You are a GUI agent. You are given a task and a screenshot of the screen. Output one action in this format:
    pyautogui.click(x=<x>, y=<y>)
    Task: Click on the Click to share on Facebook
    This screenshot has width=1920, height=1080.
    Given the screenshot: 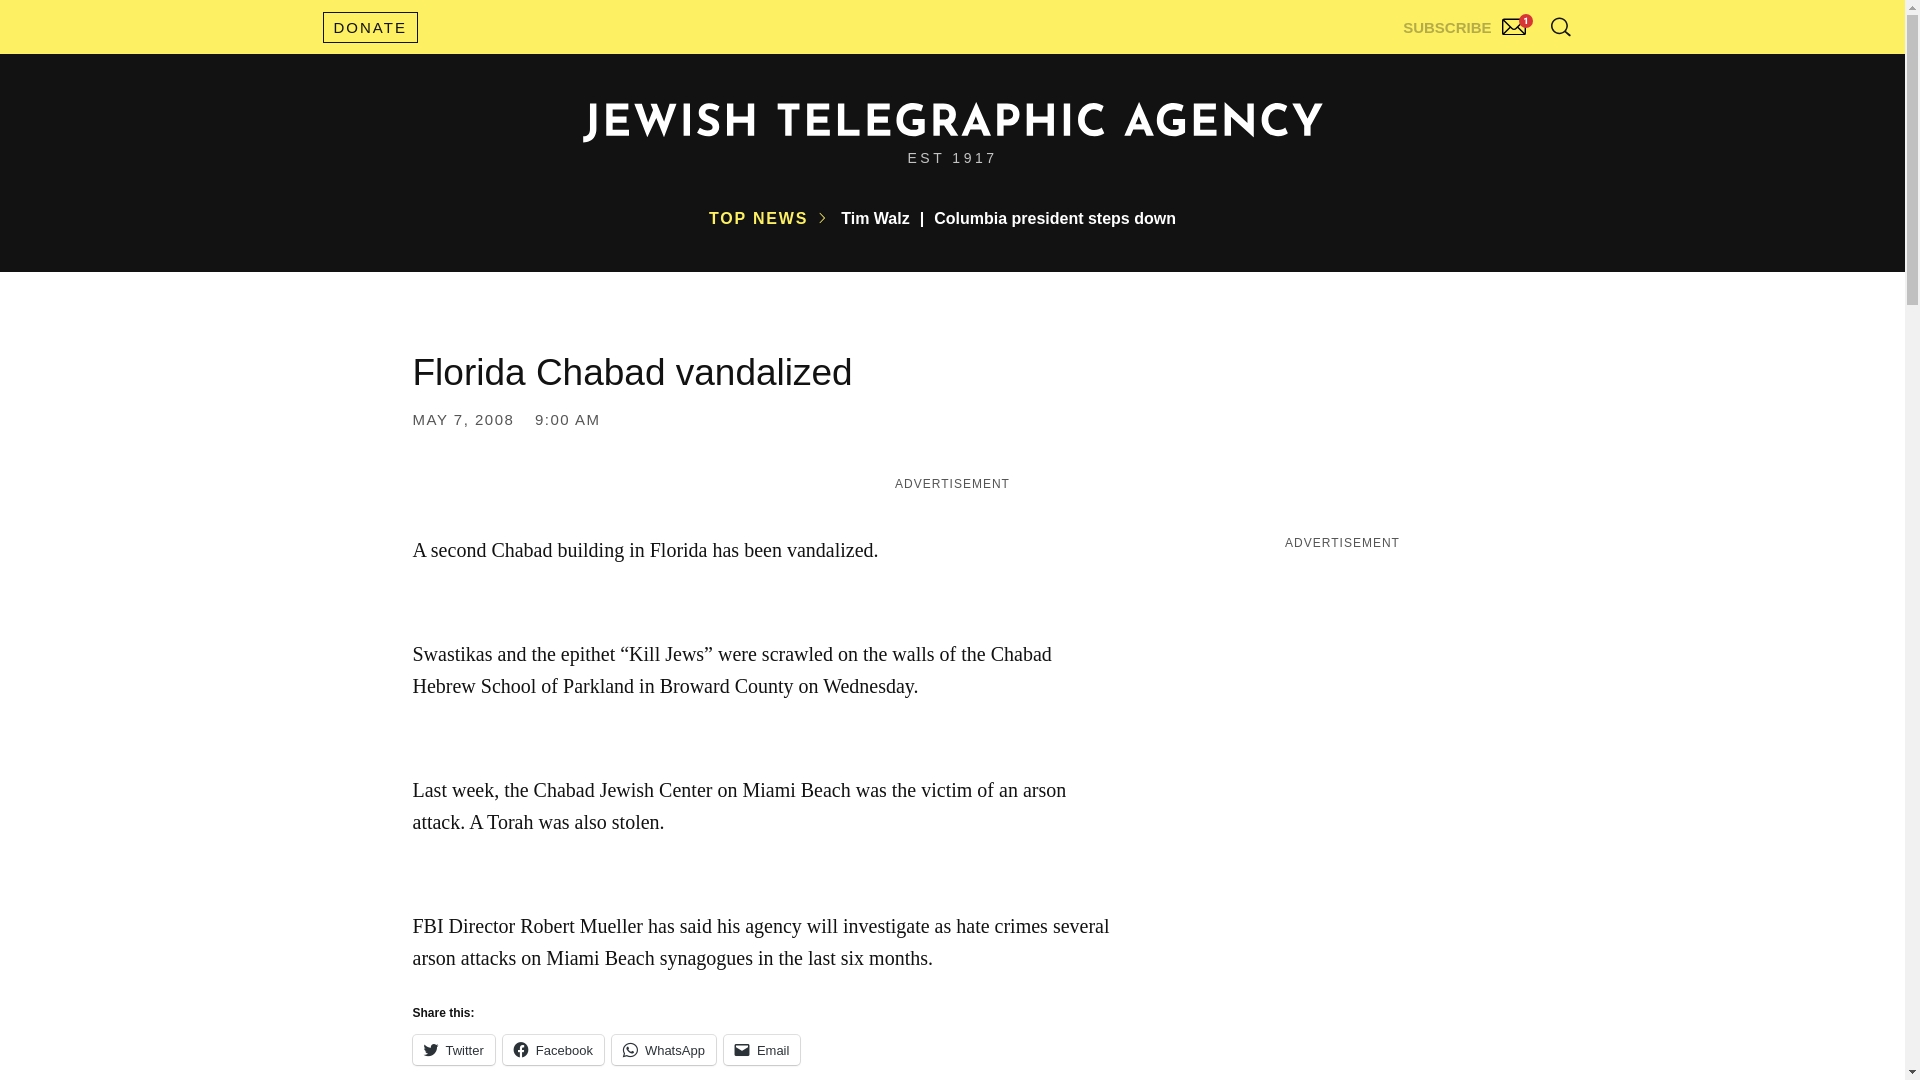 What is the action you would take?
    pyautogui.click(x=554, y=1049)
    